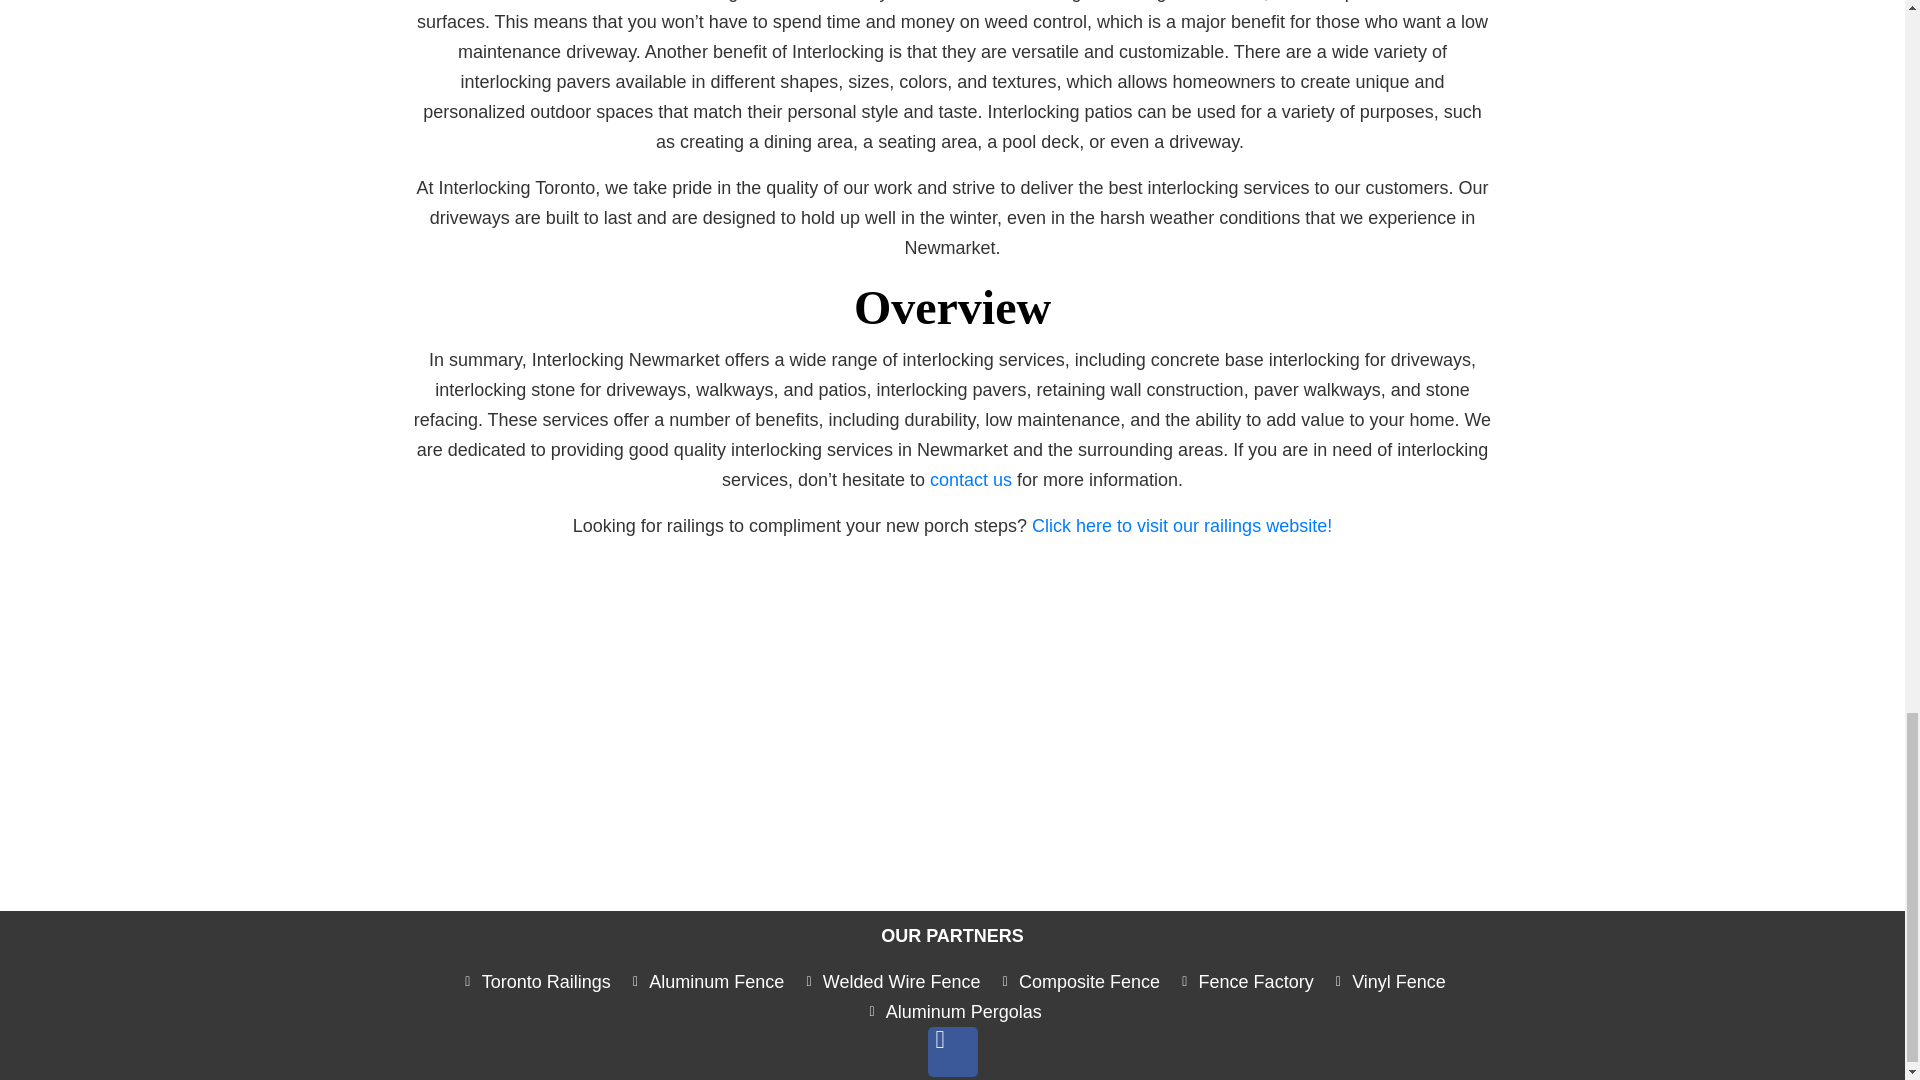 This screenshot has width=1920, height=1080. I want to click on Click here to visit our railings website!, so click(1182, 526).